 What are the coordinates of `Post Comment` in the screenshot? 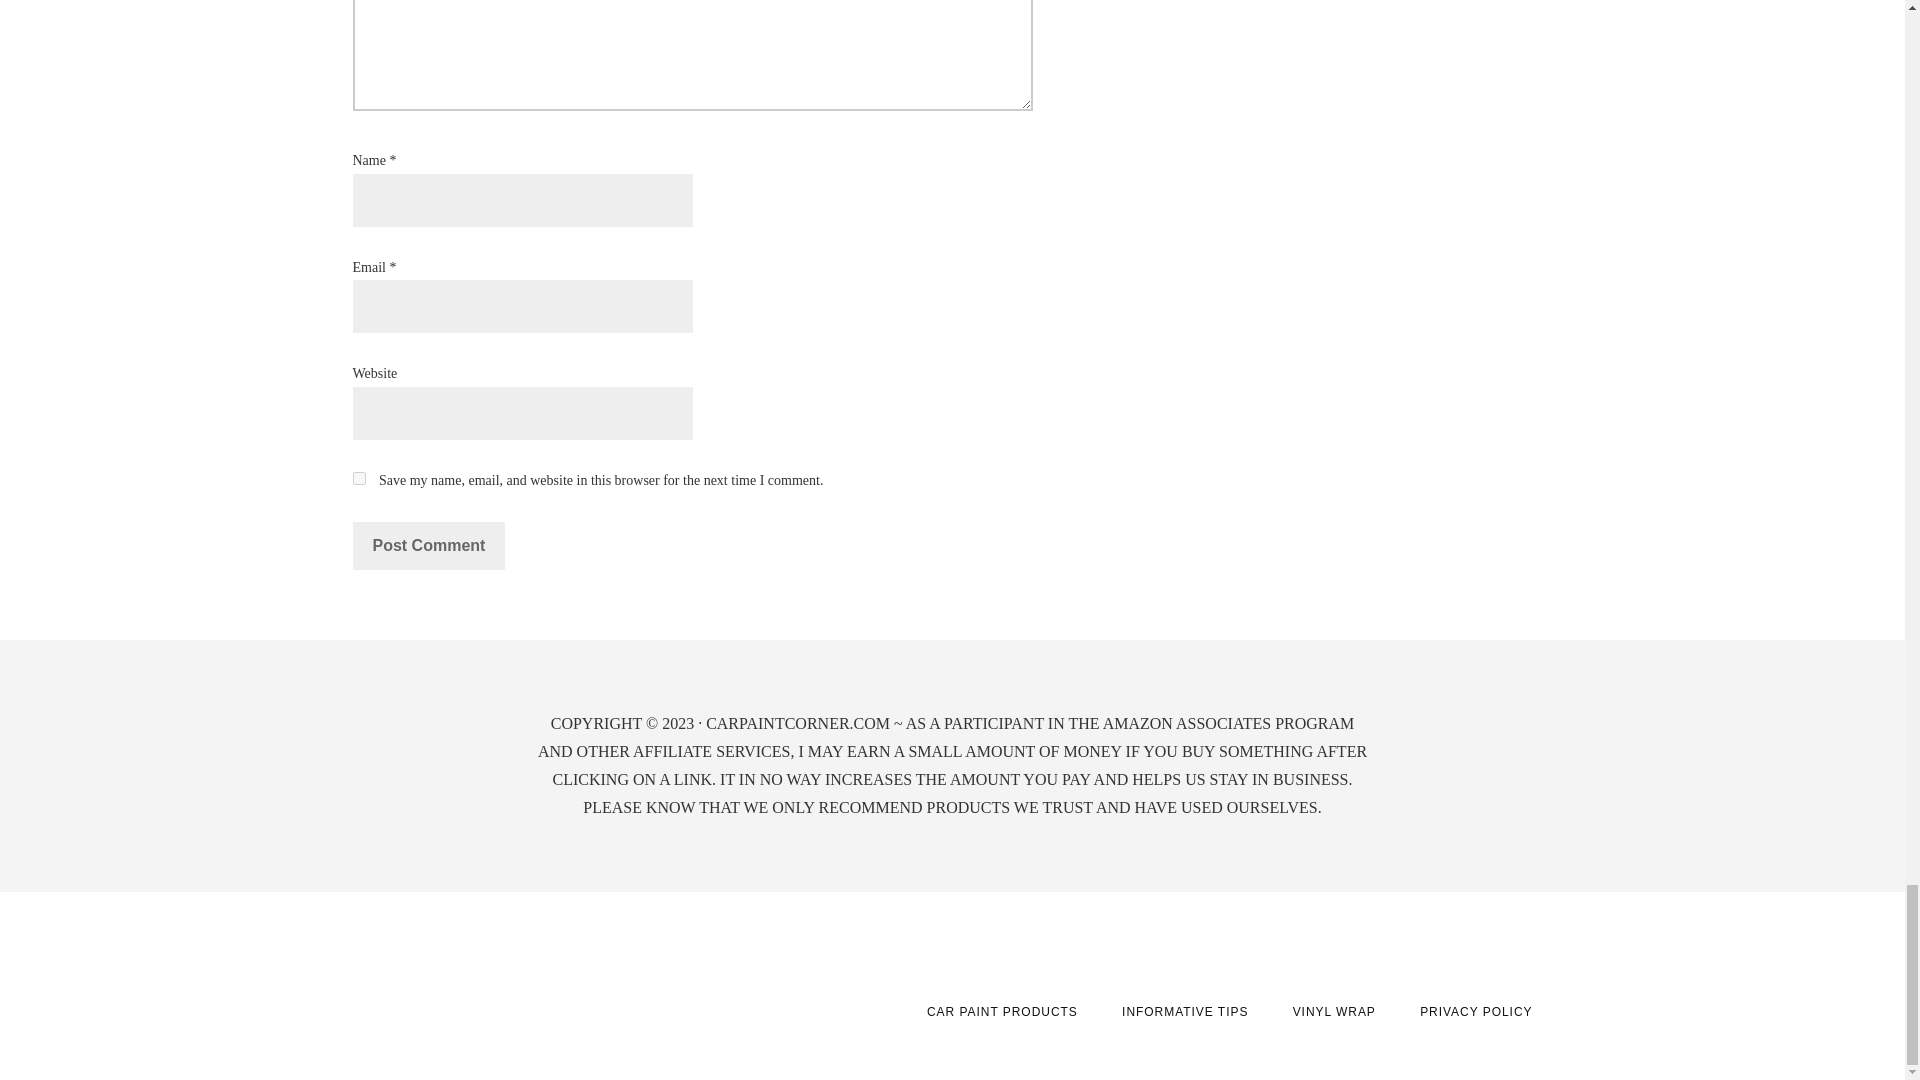 It's located at (428, 546).